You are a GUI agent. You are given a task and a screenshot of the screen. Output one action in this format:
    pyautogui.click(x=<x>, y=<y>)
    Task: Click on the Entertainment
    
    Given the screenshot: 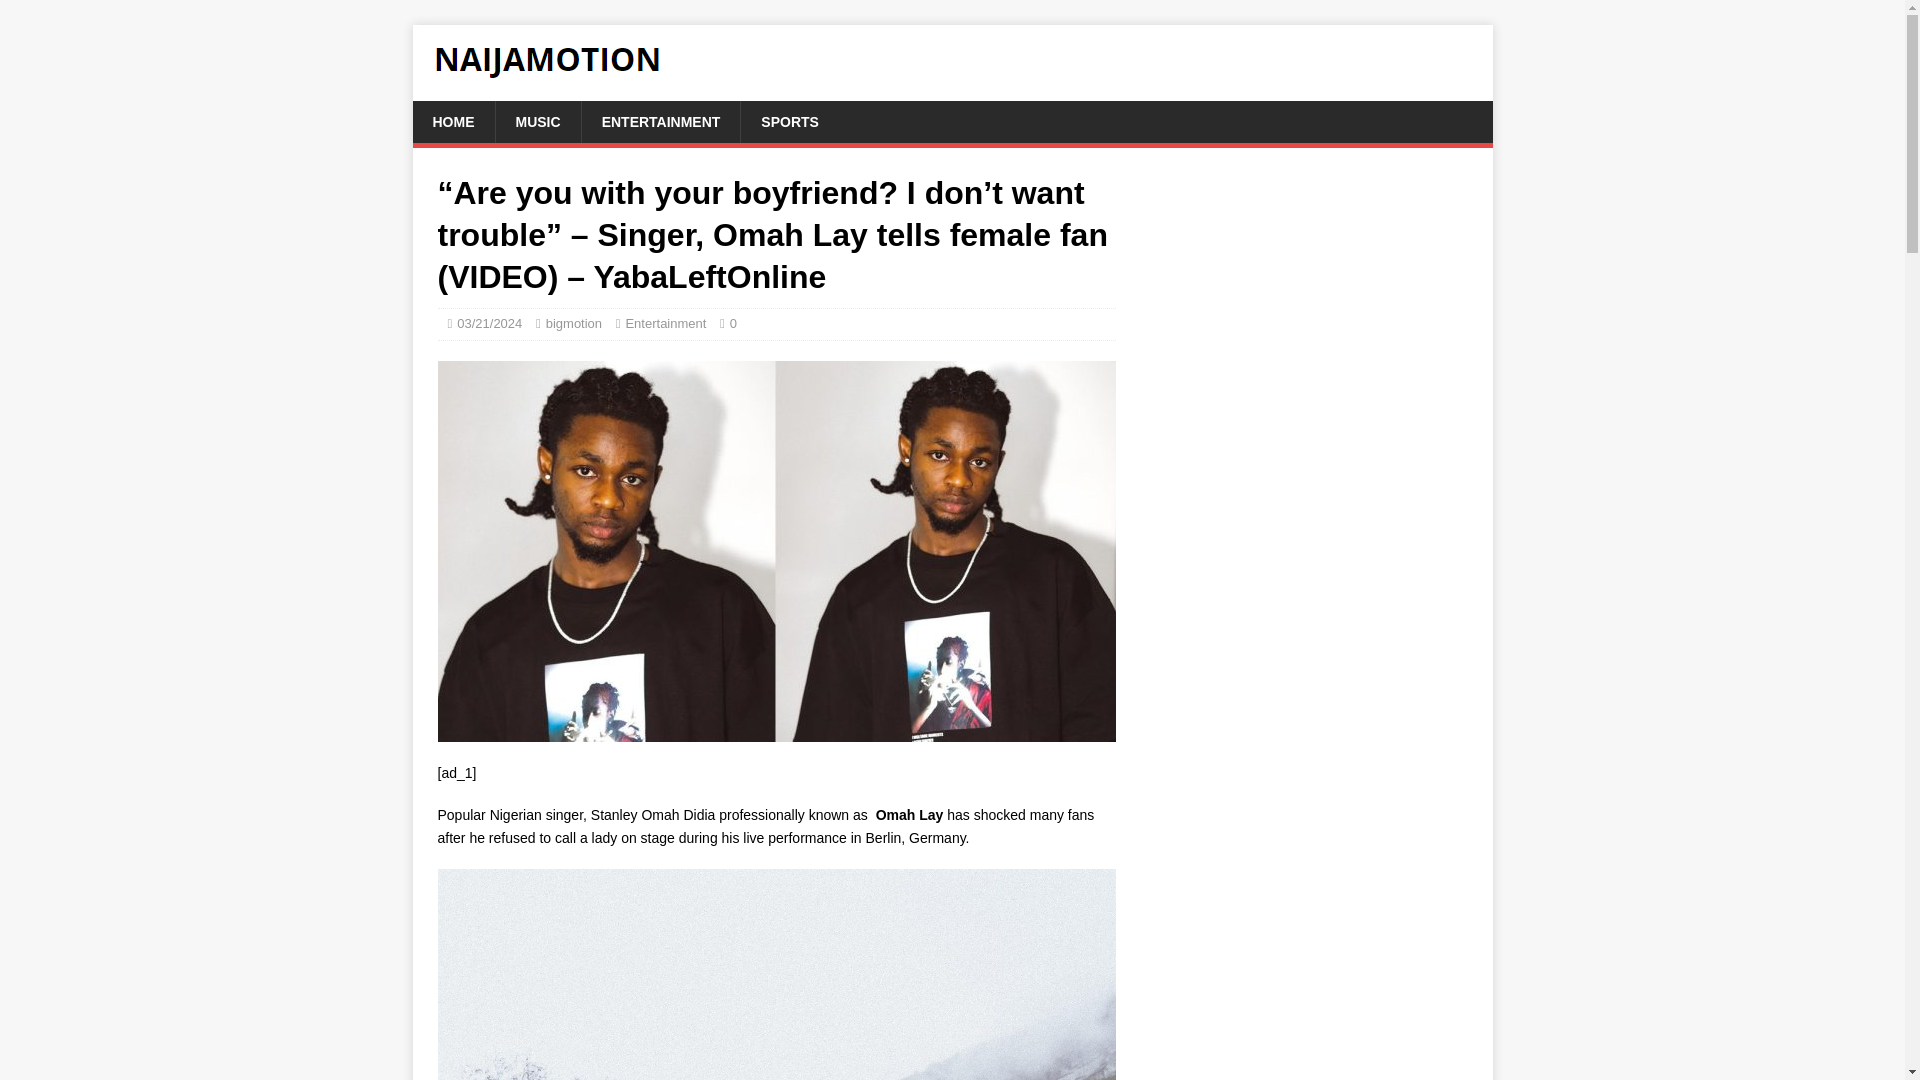 What is the action you would take?
    pyautogui.click(x=666, y=323)
    